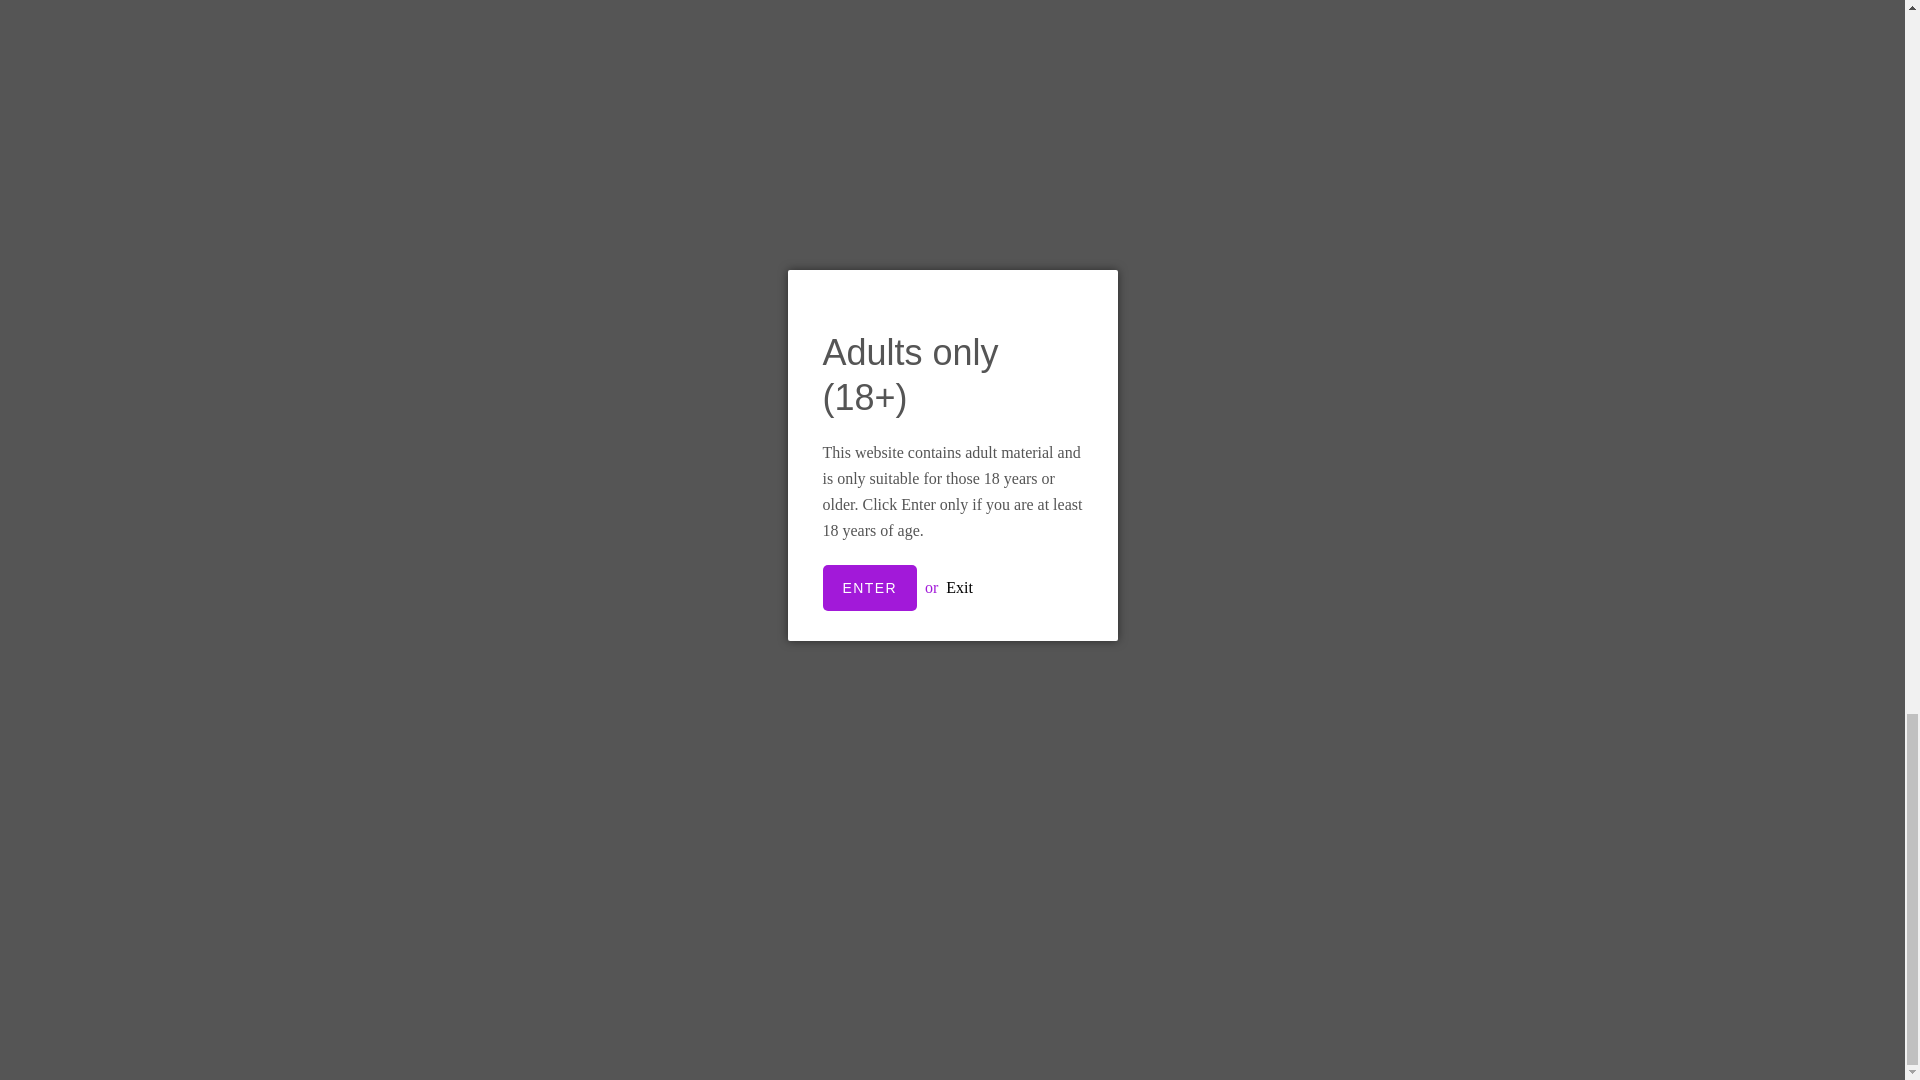  What do you see at coordinates (466, 863) in the screenshot?
I see `About us` at bounding box center [466, 863].